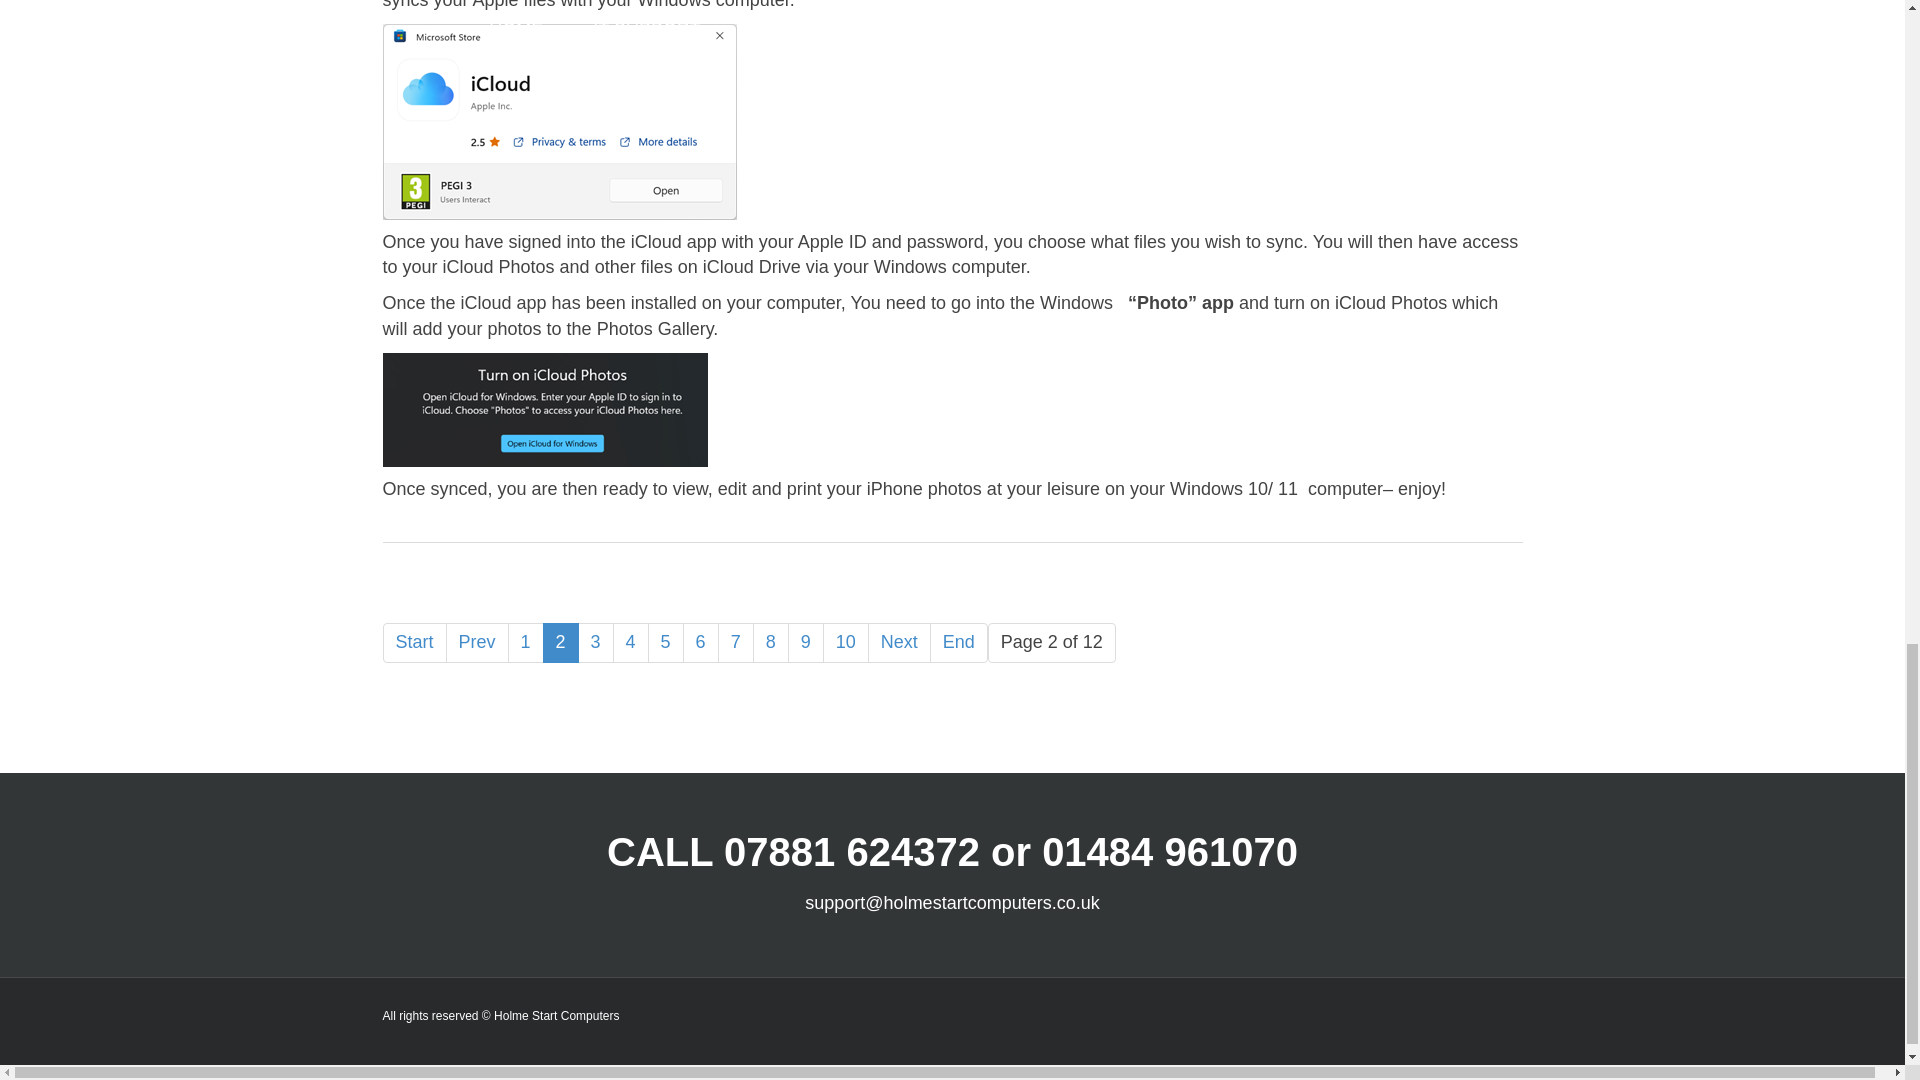  Describe the element at coordinates (700, 643) in the screenshot. I see `6` at that location.